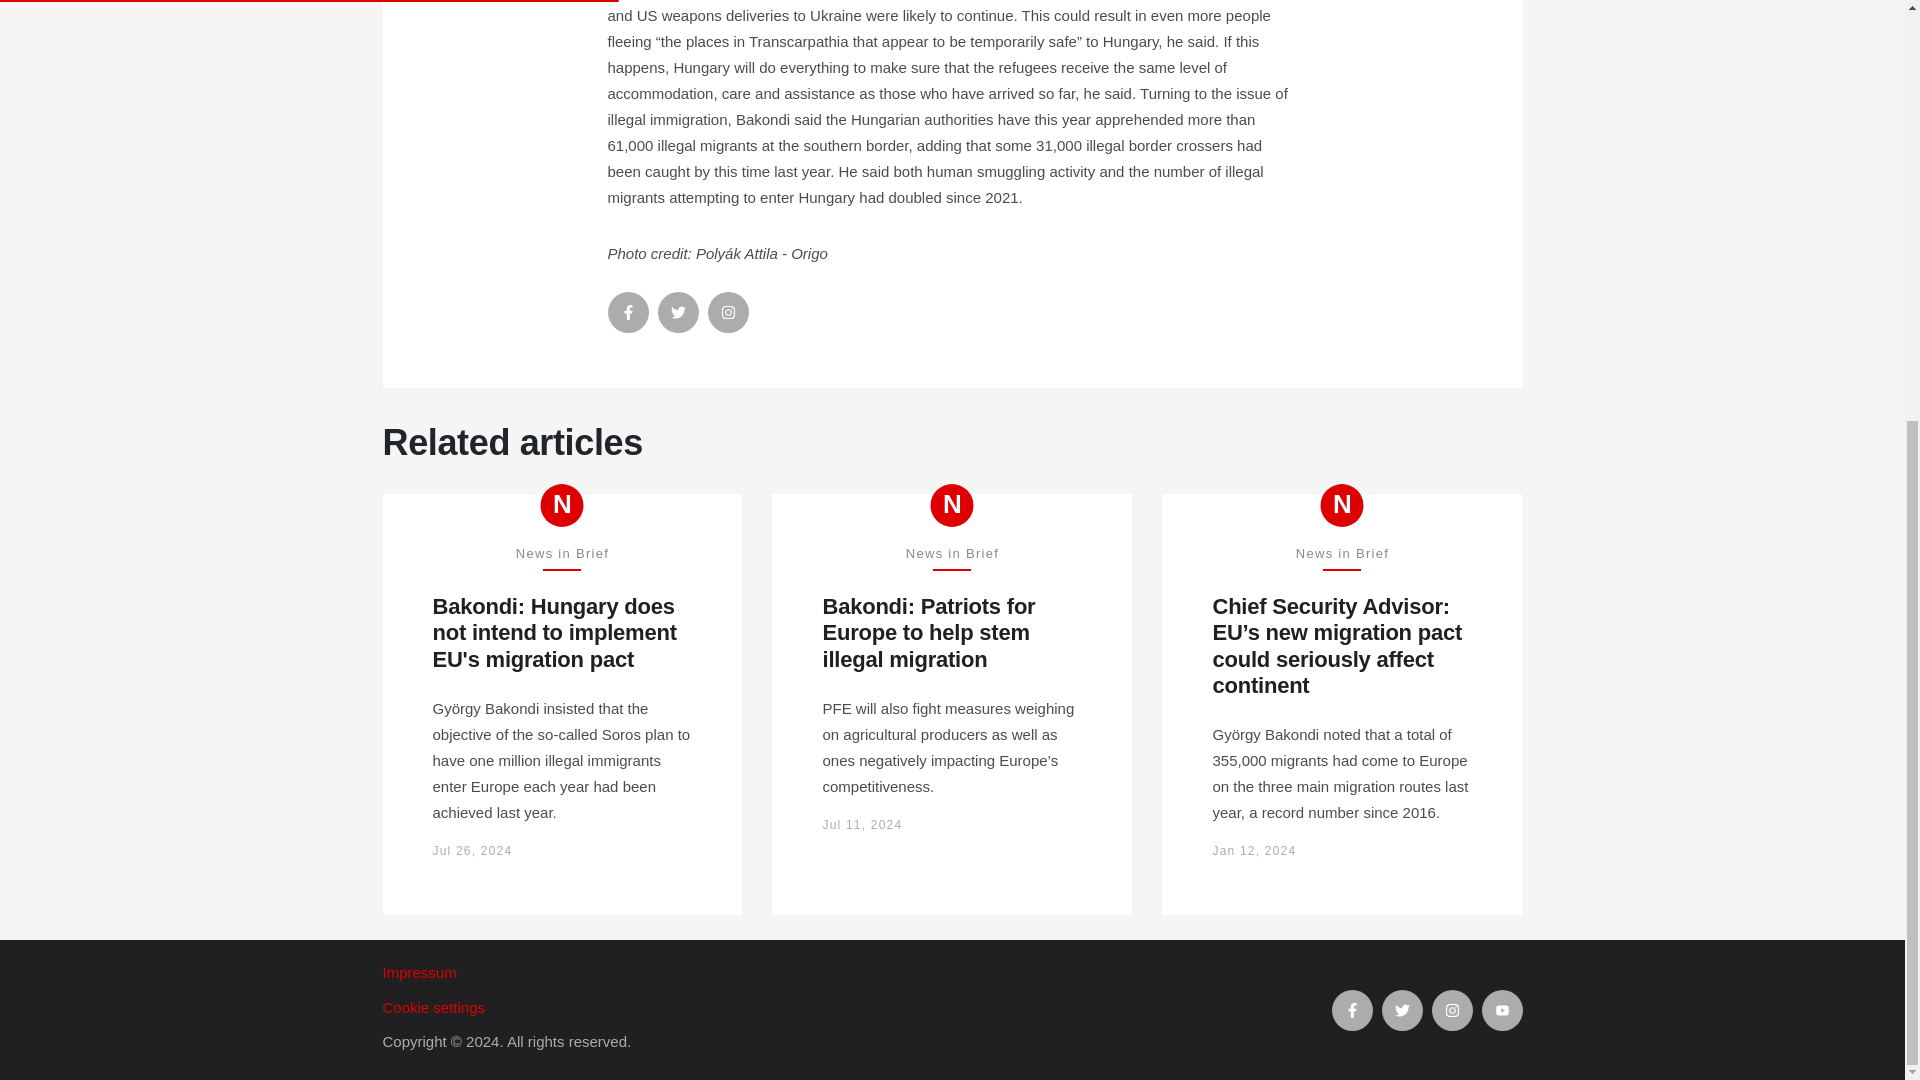 The height and width of the screenshot is (1080, 1920). Describe the element at coordinates (952, 505) in the screenshot. I see `News in Brief` at that location.